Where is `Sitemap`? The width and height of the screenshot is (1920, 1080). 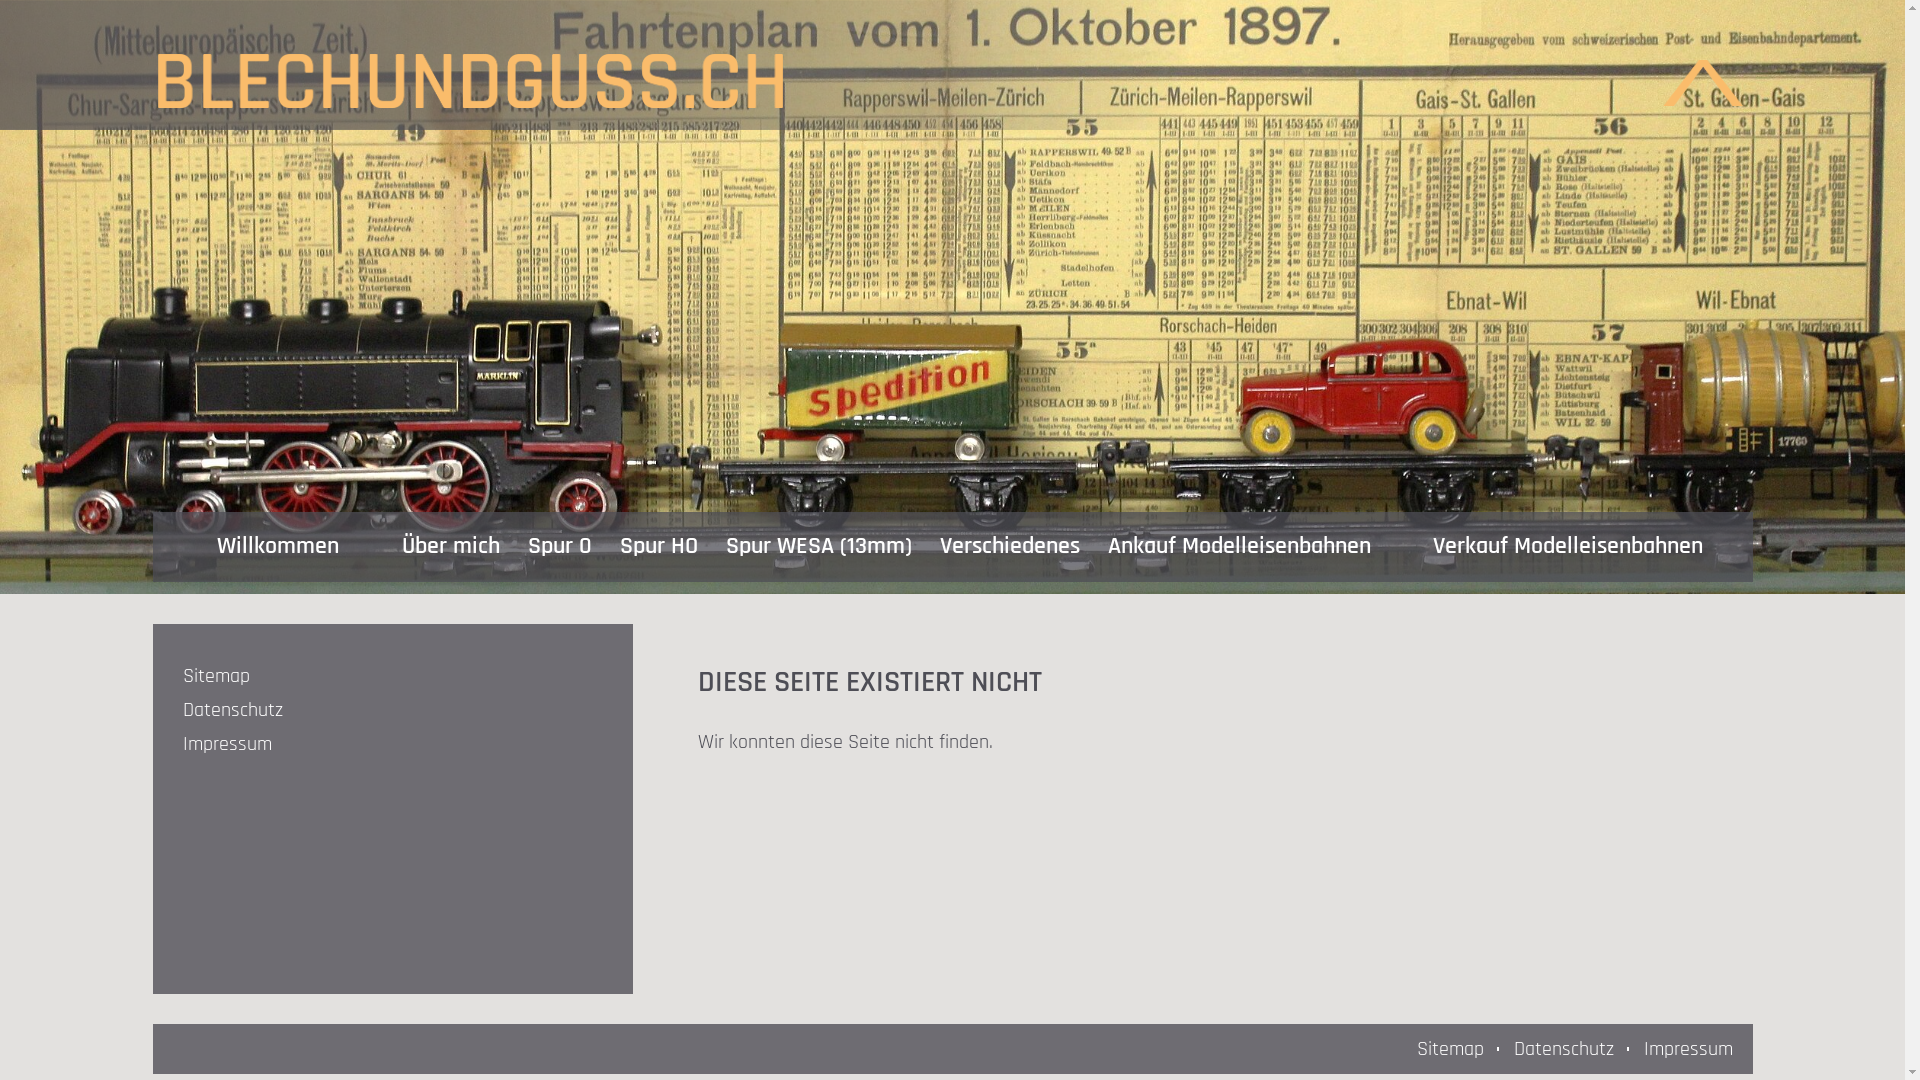
Sitemap is located at coordinates (1450, 1049).